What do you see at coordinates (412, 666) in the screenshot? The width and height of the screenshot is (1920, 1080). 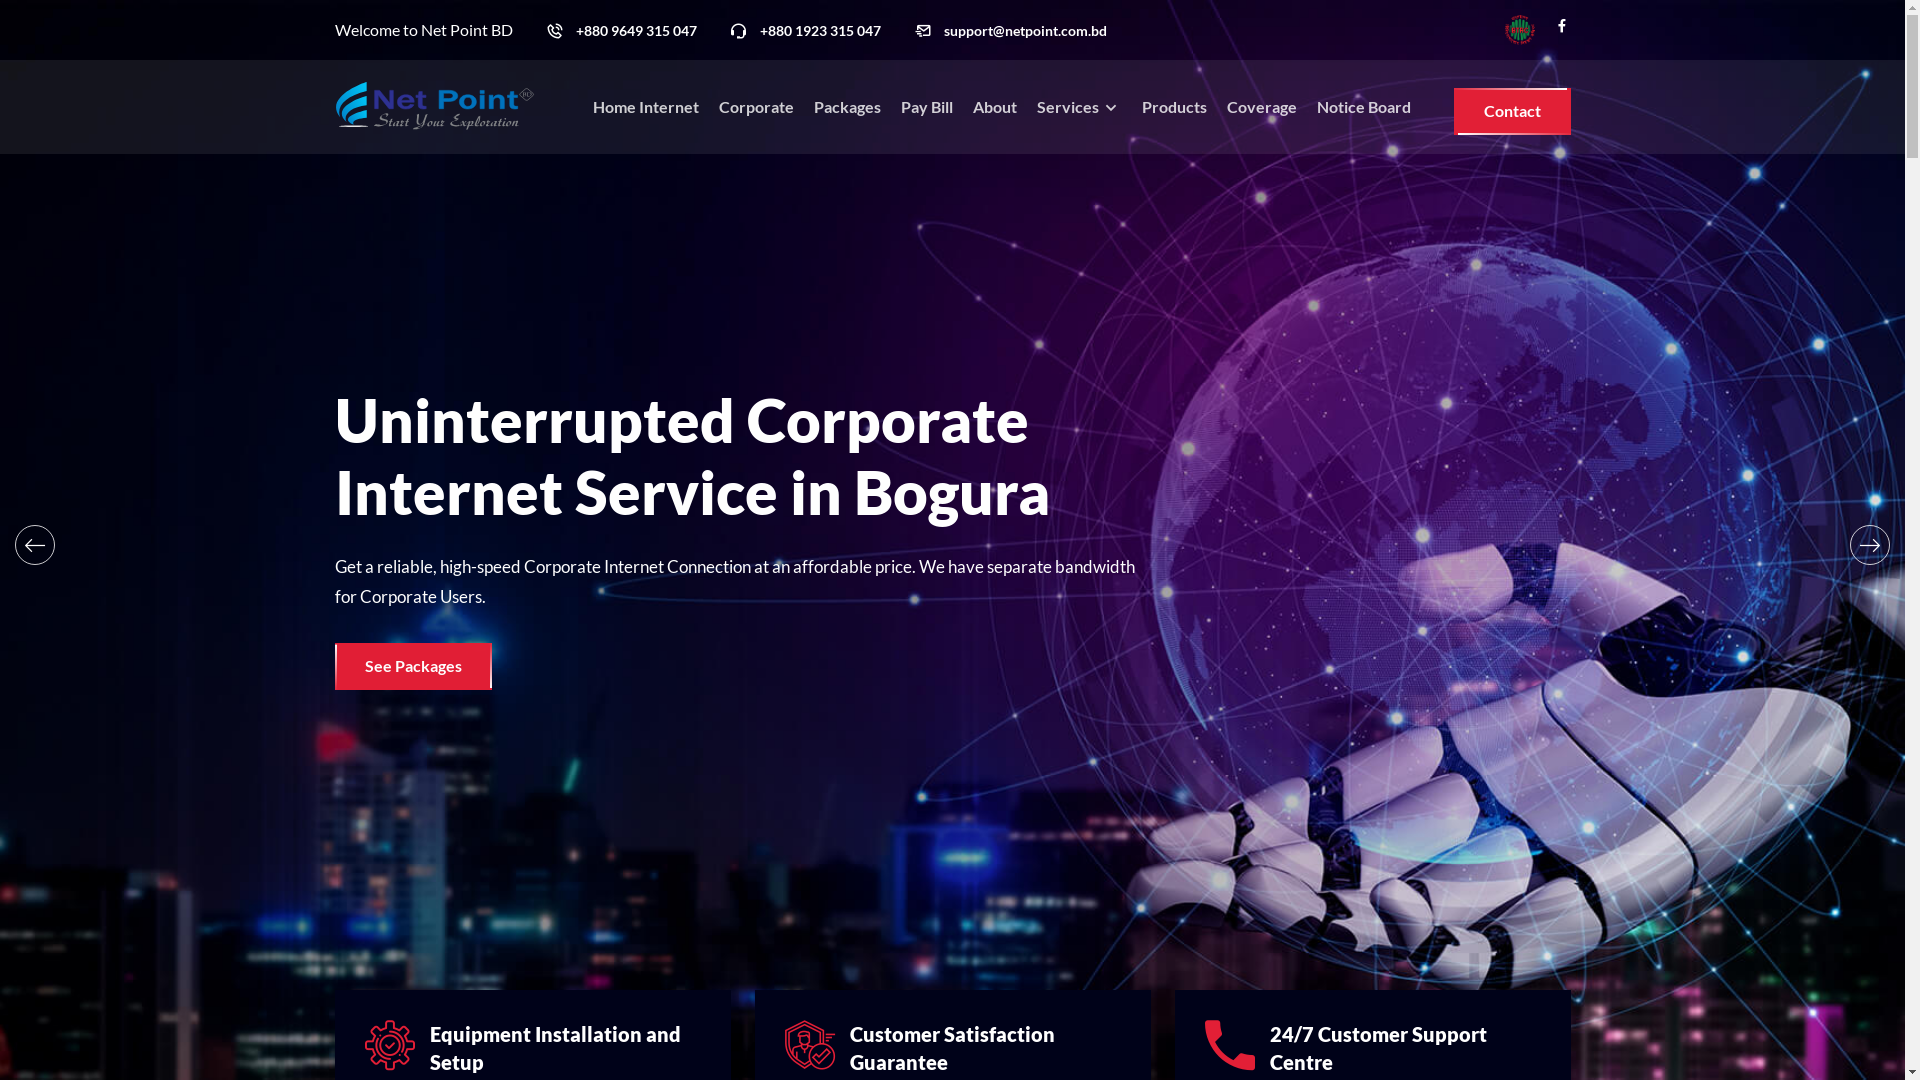 I see `See Packages` at bounding box center [412, 666].